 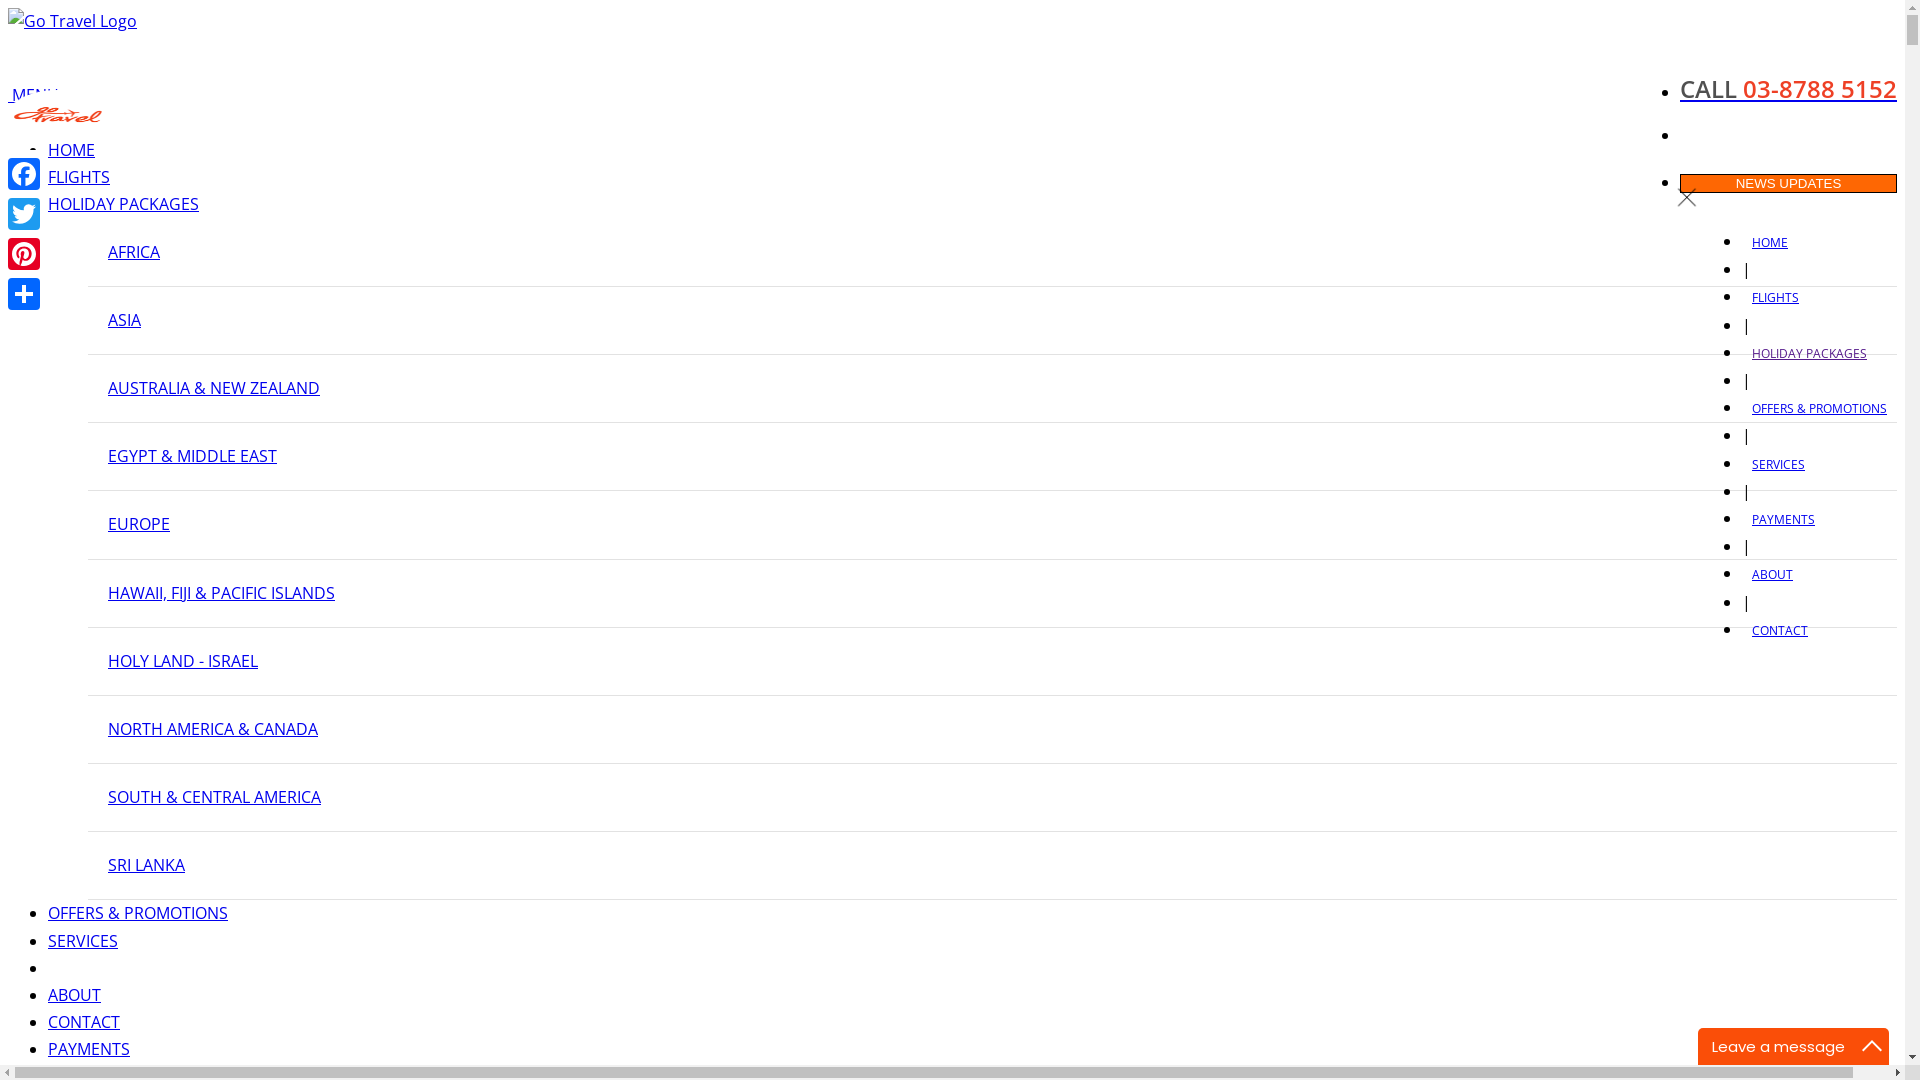 What do you see at coordinates (214, 388) in the screenshot?
I see `AUSTRALIA & NEW ZEALAND` at bounding box center [214, 388].